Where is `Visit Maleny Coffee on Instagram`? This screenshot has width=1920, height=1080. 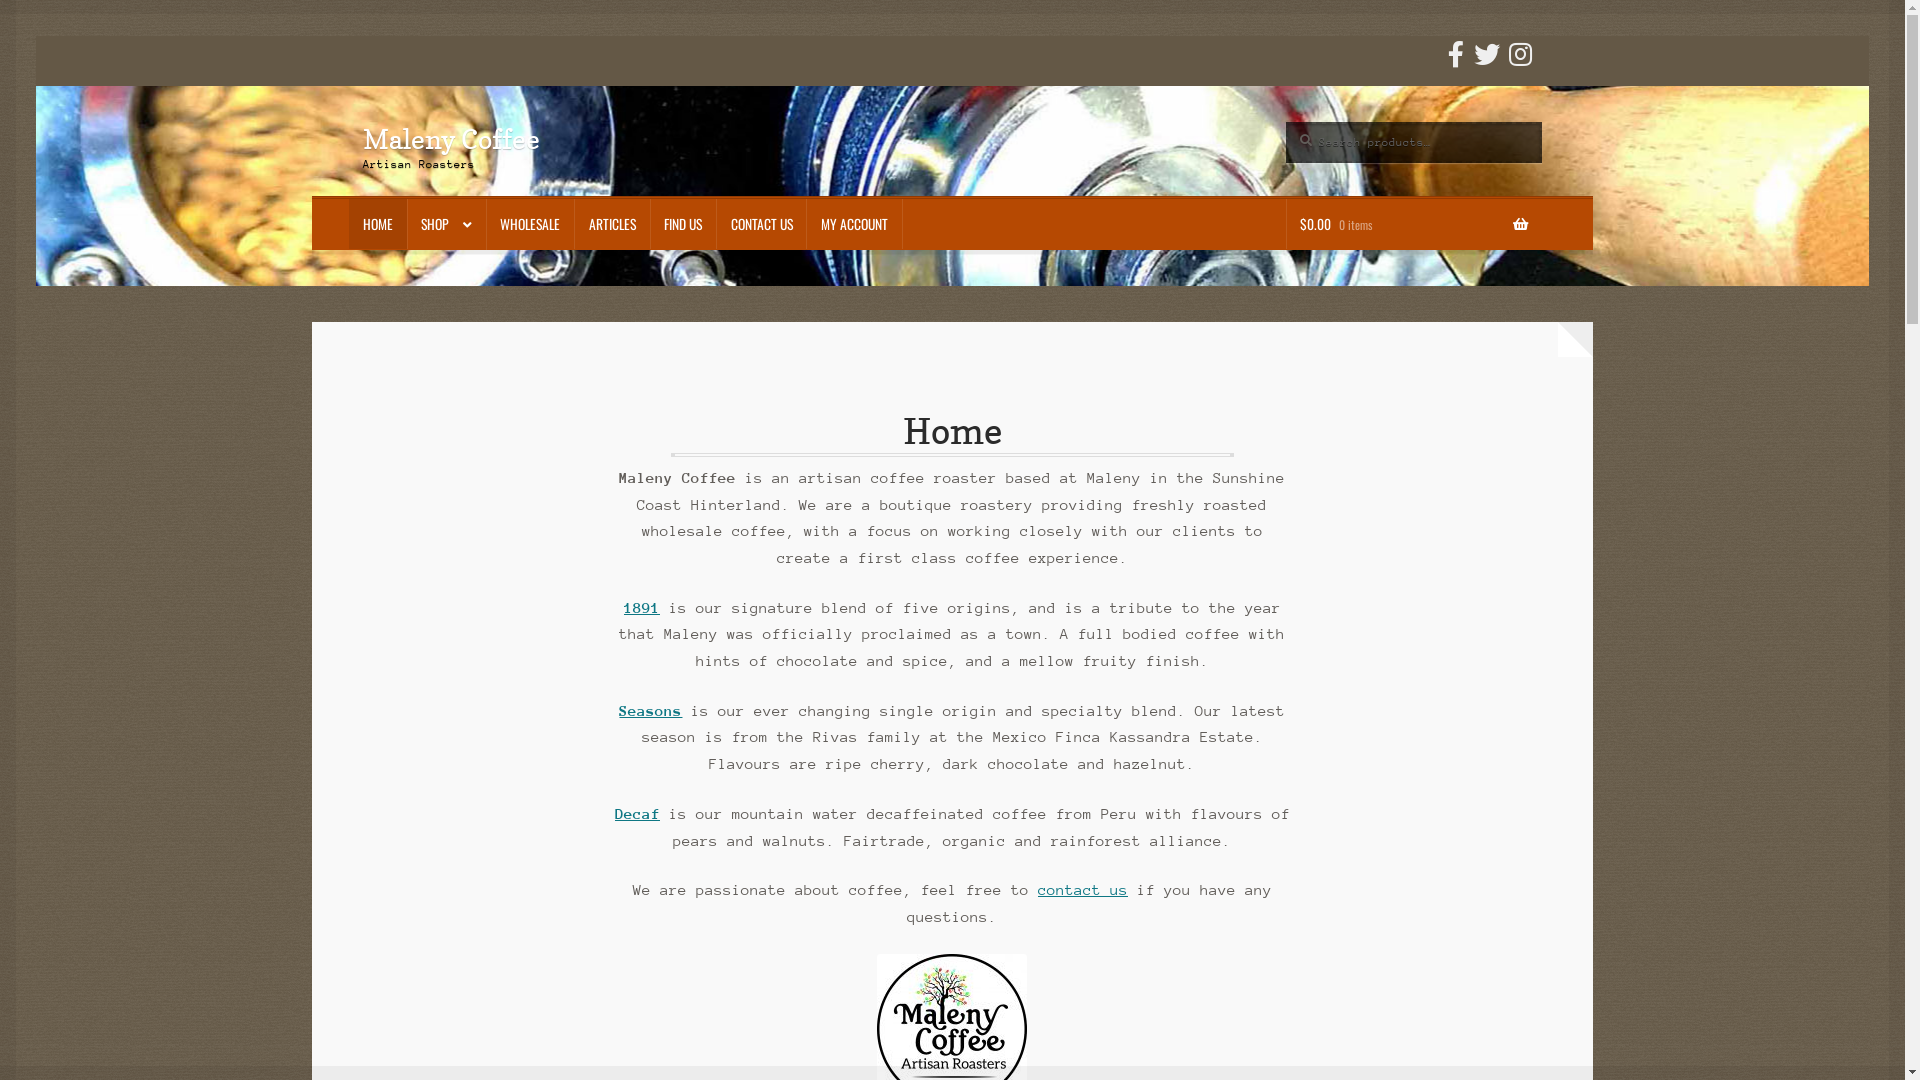 Visit Maleny Coffee on Instagram is located at coordinates (1520, 60).